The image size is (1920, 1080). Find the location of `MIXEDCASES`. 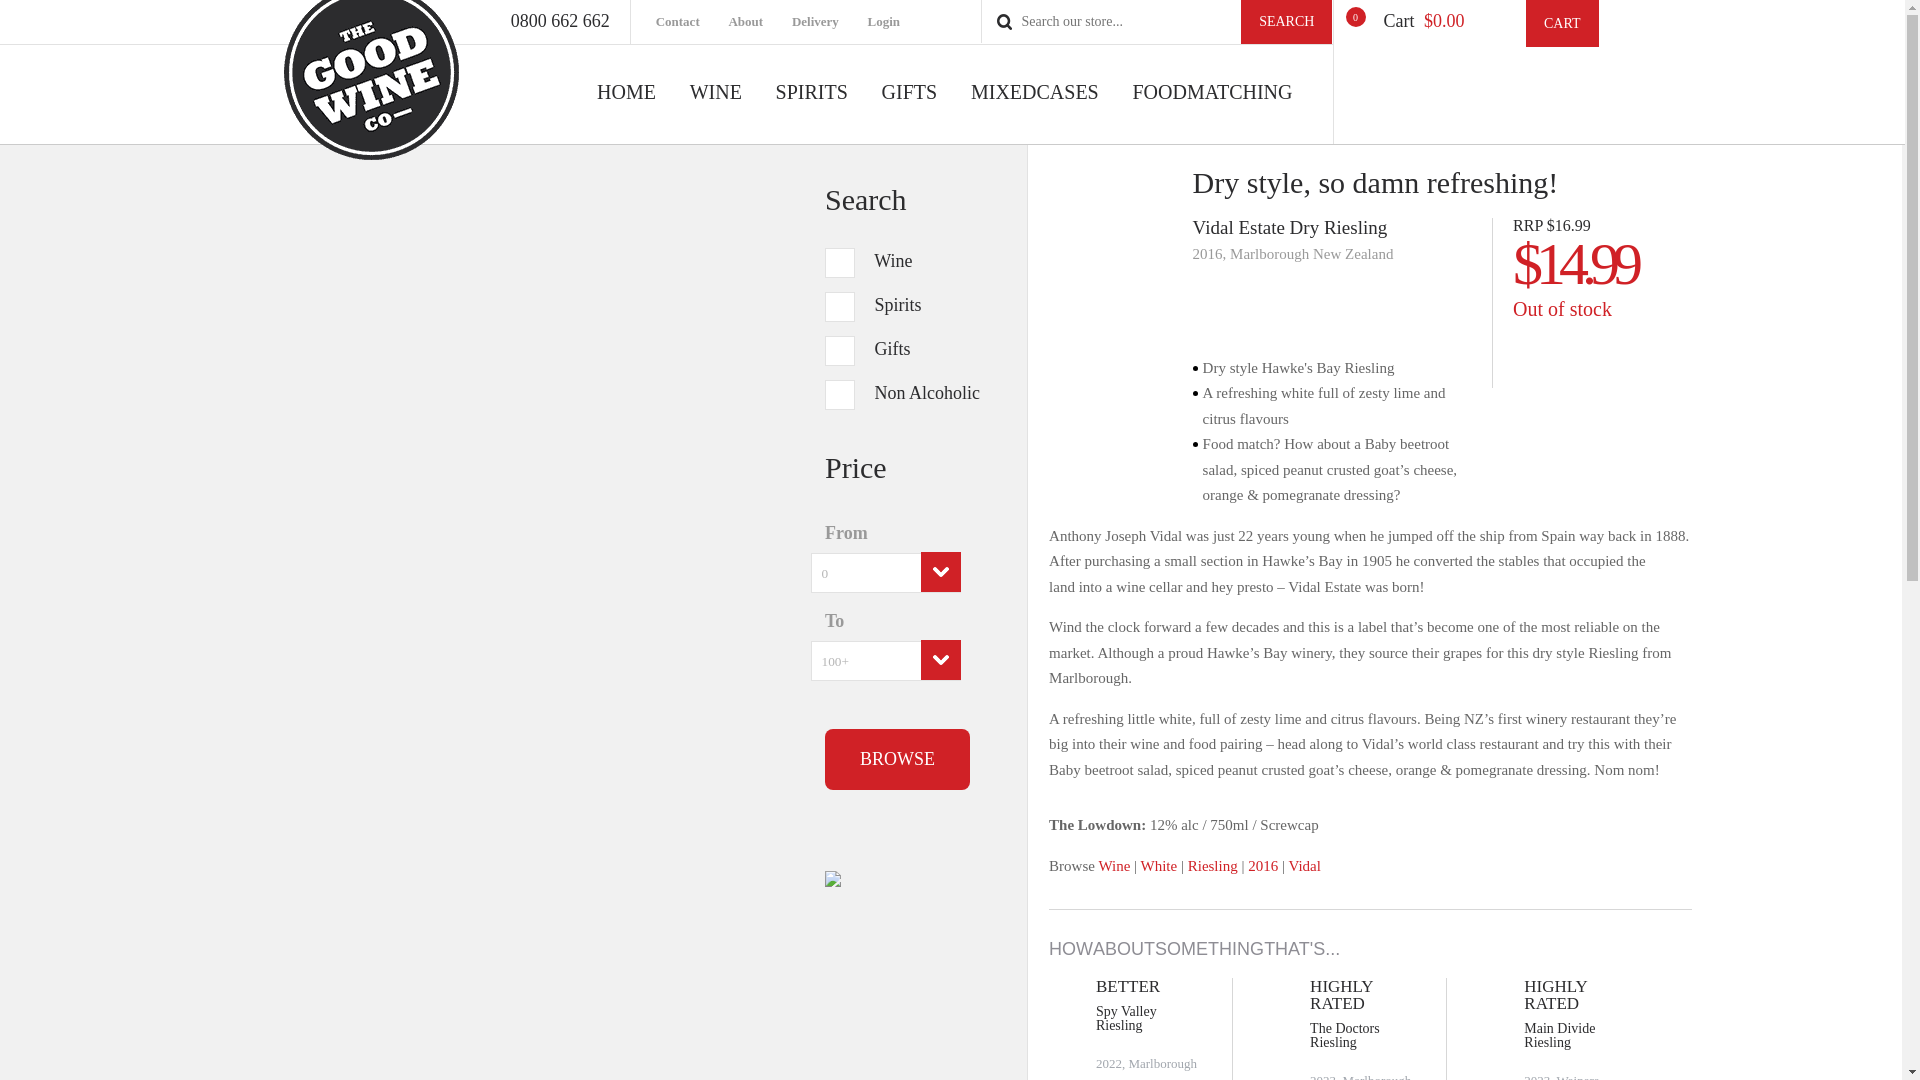

MIXEDCASES is located at coordinates (1034, 114).